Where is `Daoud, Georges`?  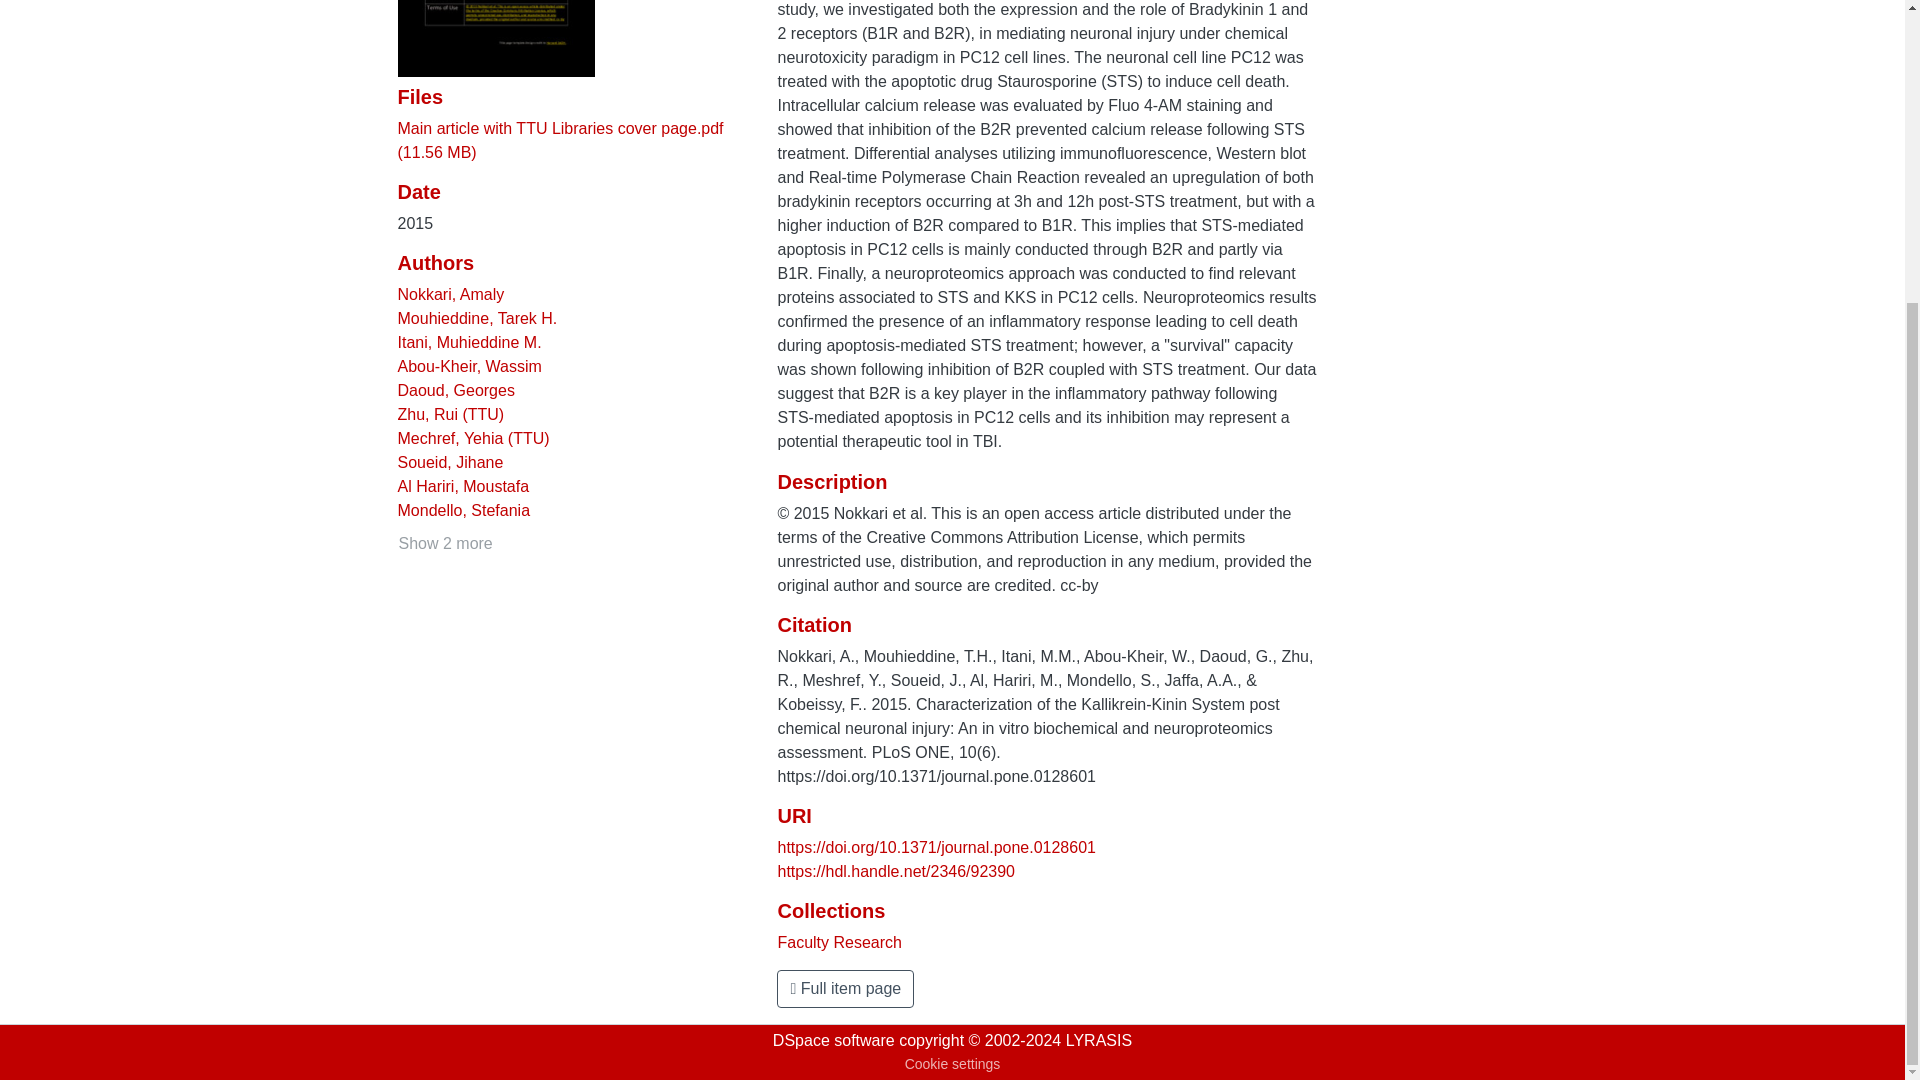 Daoud, Georges is located at coordinates (456, 390).